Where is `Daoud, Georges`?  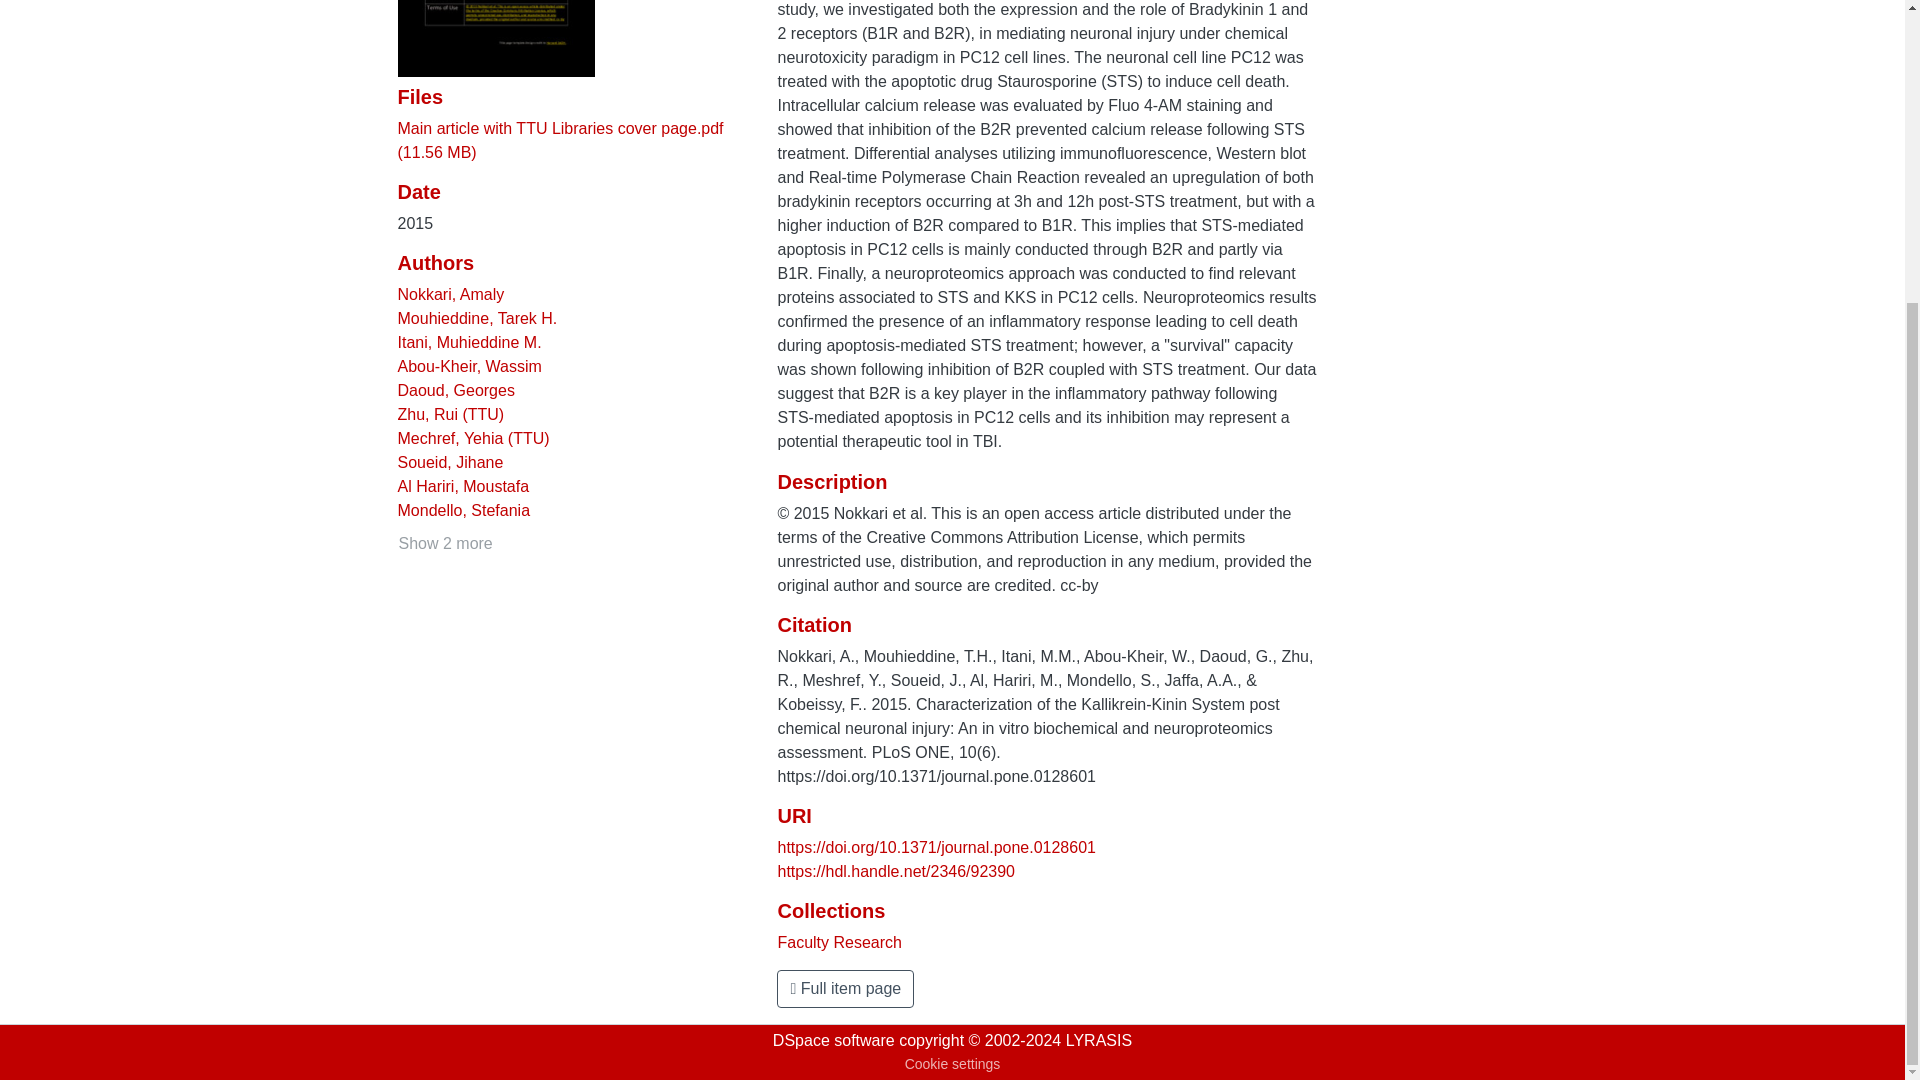 Daoud, Georges is located at coordinates (456, 390).